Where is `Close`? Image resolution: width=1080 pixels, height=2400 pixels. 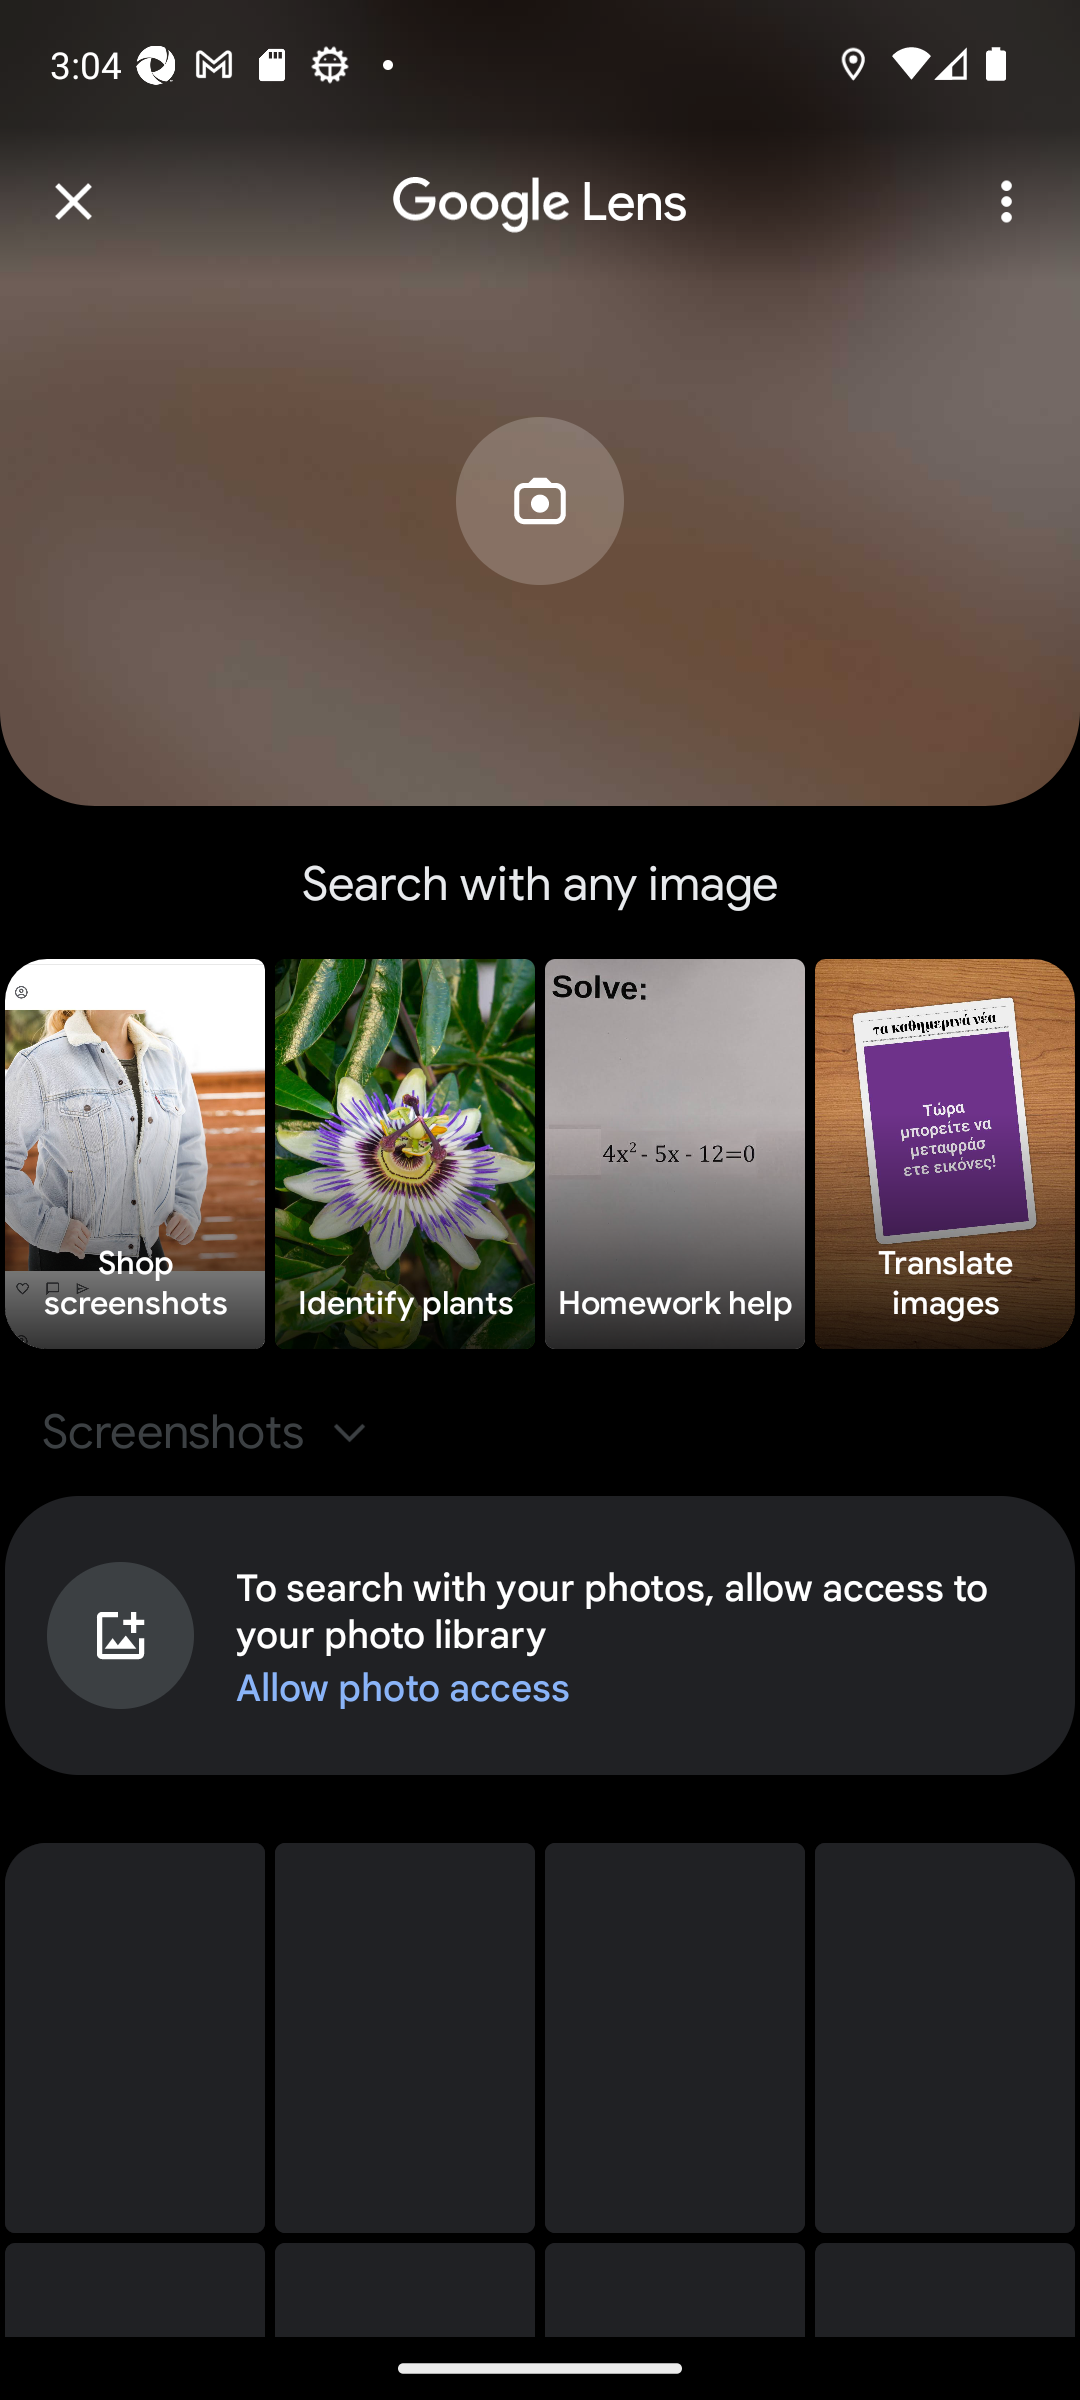
Close is located at coordinates (73, 201).